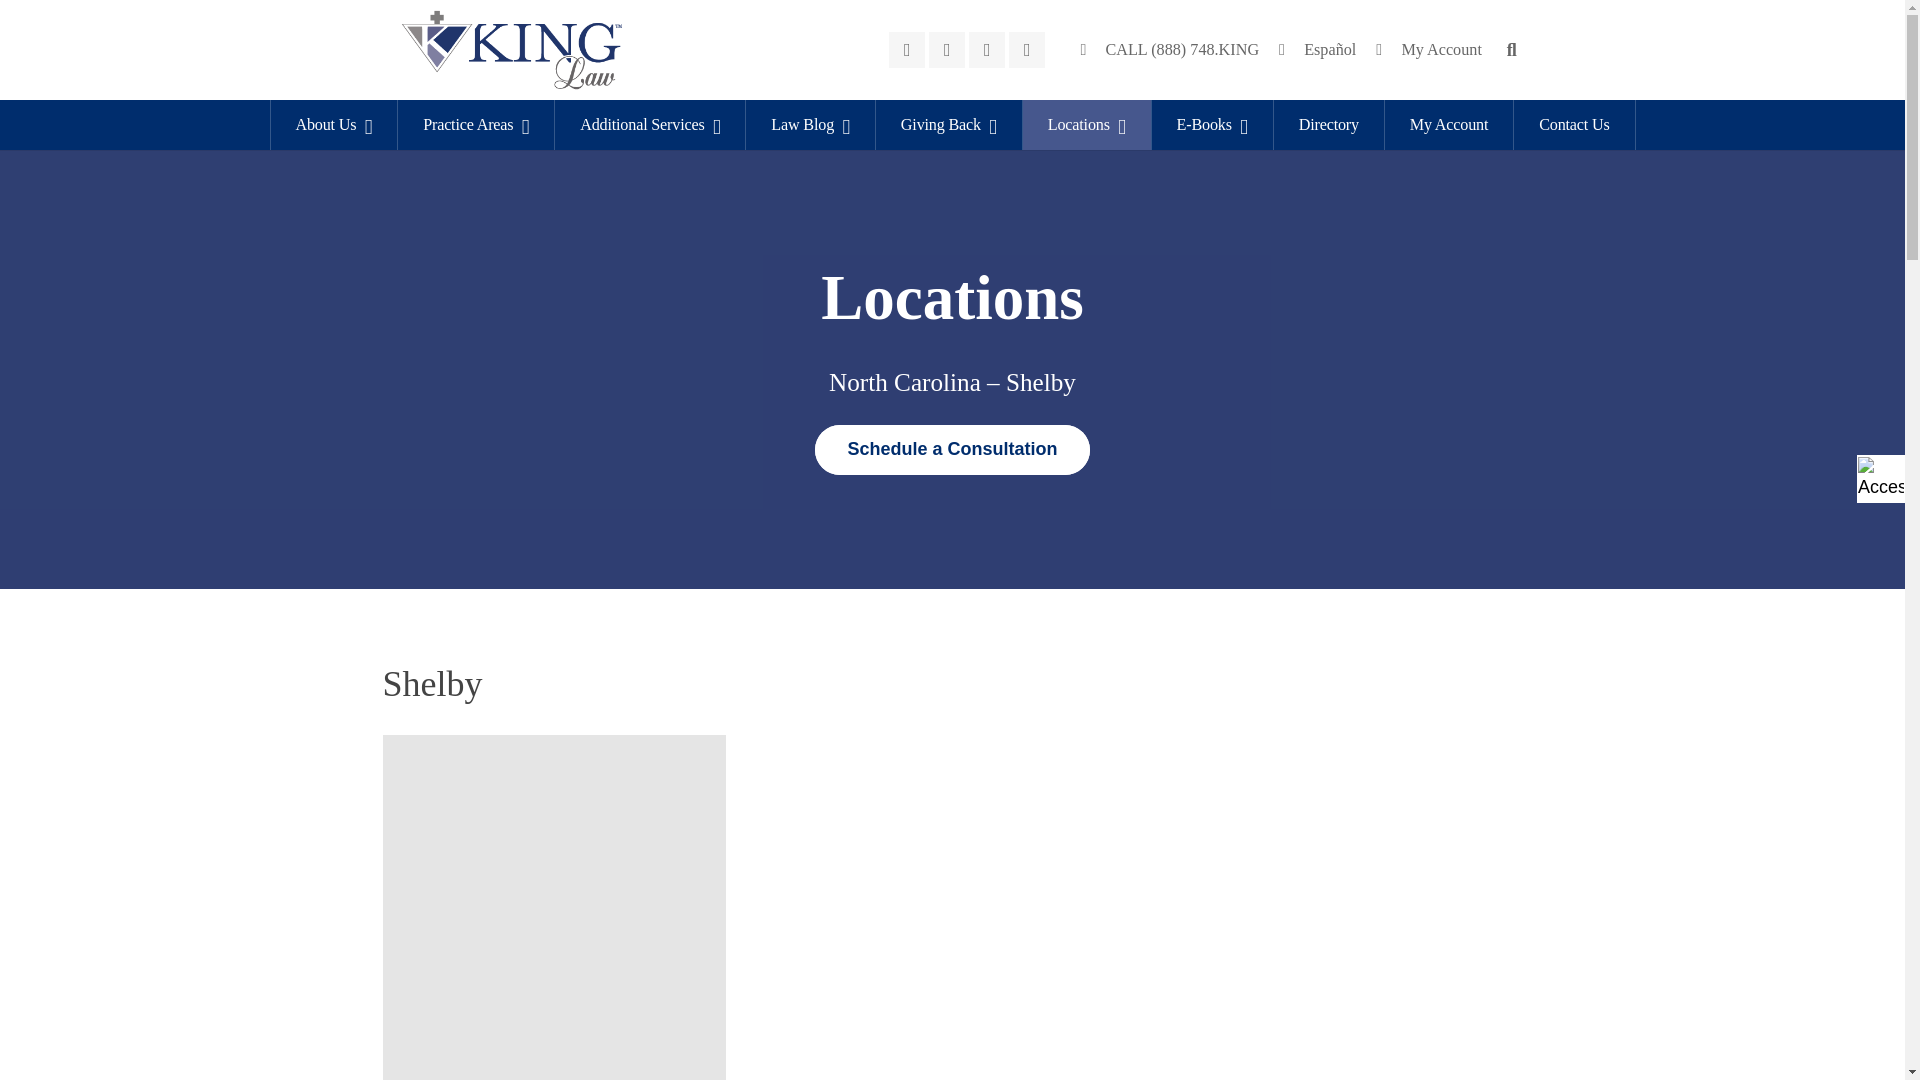 The image size is (1920, 1080). I want to click on YouTube, so click(1026, 50).